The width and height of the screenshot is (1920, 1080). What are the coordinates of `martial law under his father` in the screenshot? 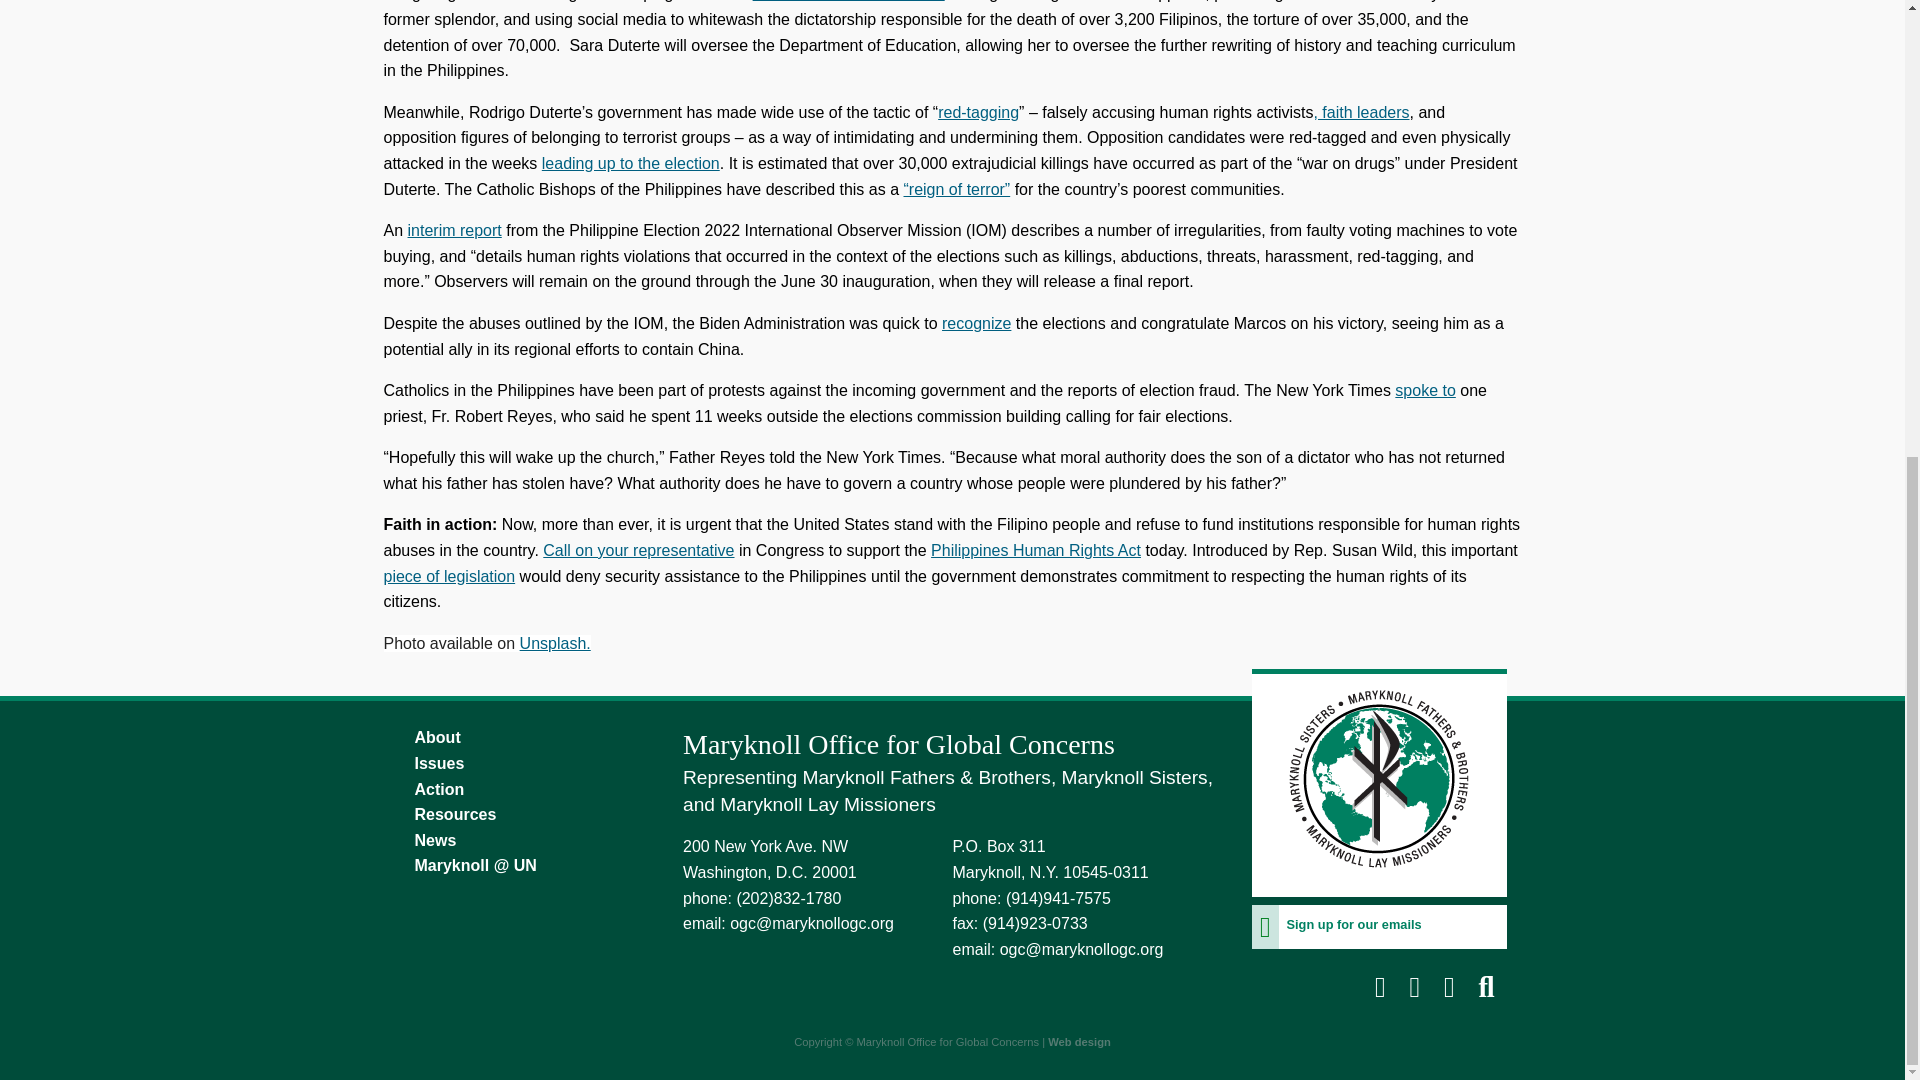 It's located at (848, 1).